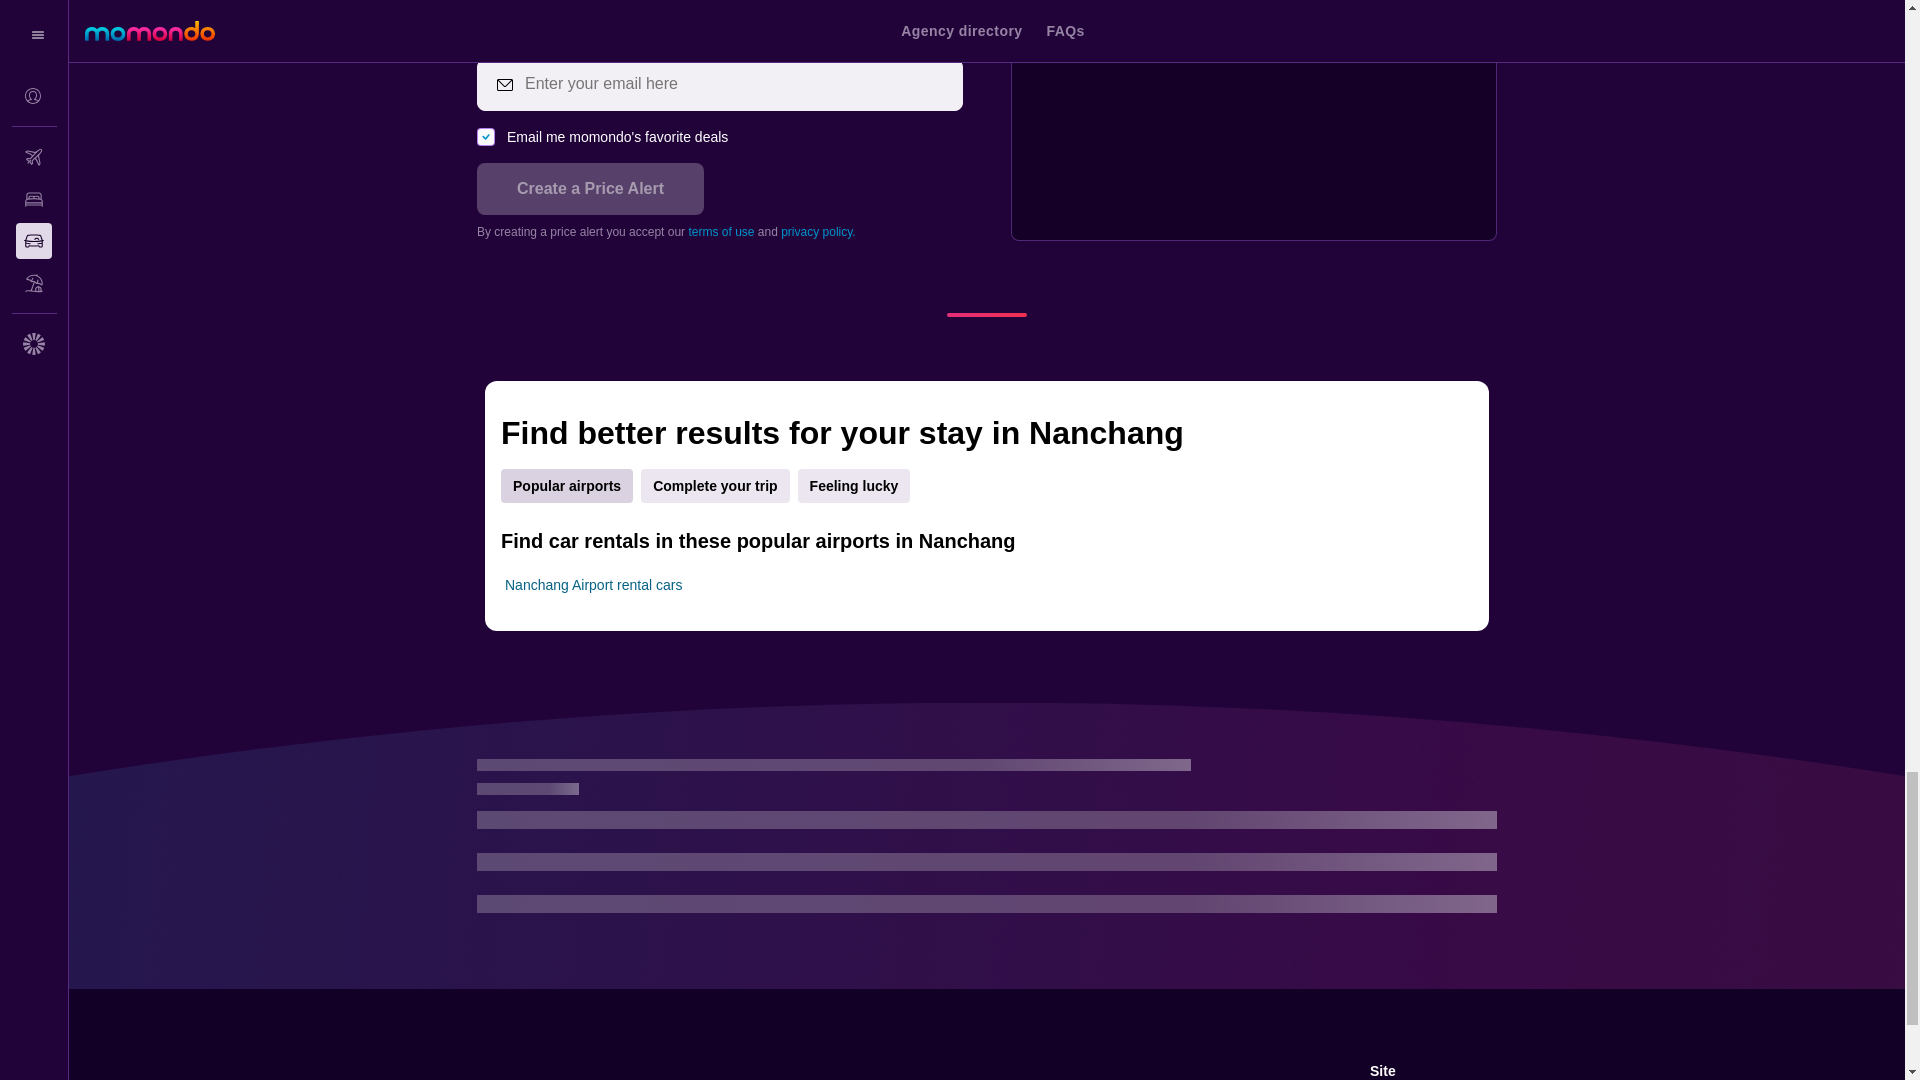 This screenshot has height=1080, width=1920. What do you see at coordinates (592, 584) in the screenshot?
I see `Nanchang Airport rental cars` at bounding box center [592, 584].